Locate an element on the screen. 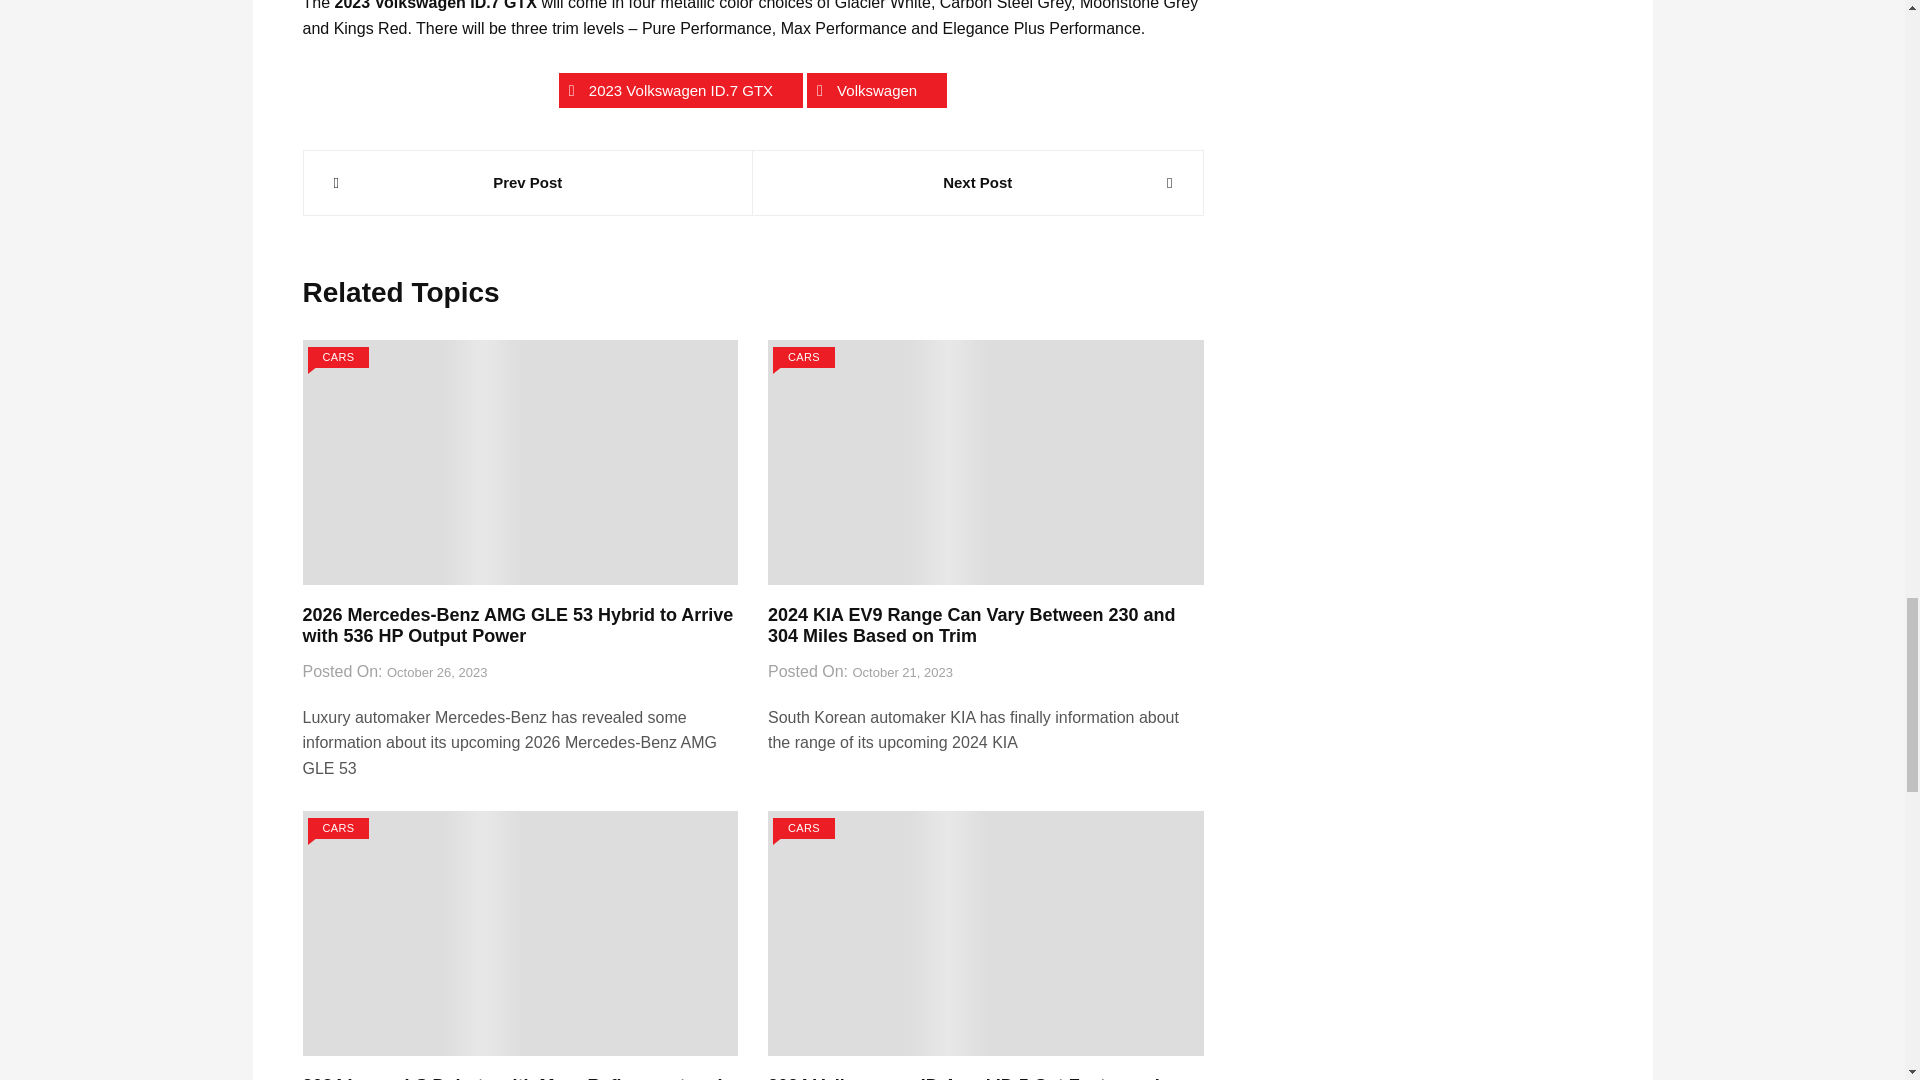 This screenshot has width=1920, height=1080. CARS is located at coordinates (338, 357).